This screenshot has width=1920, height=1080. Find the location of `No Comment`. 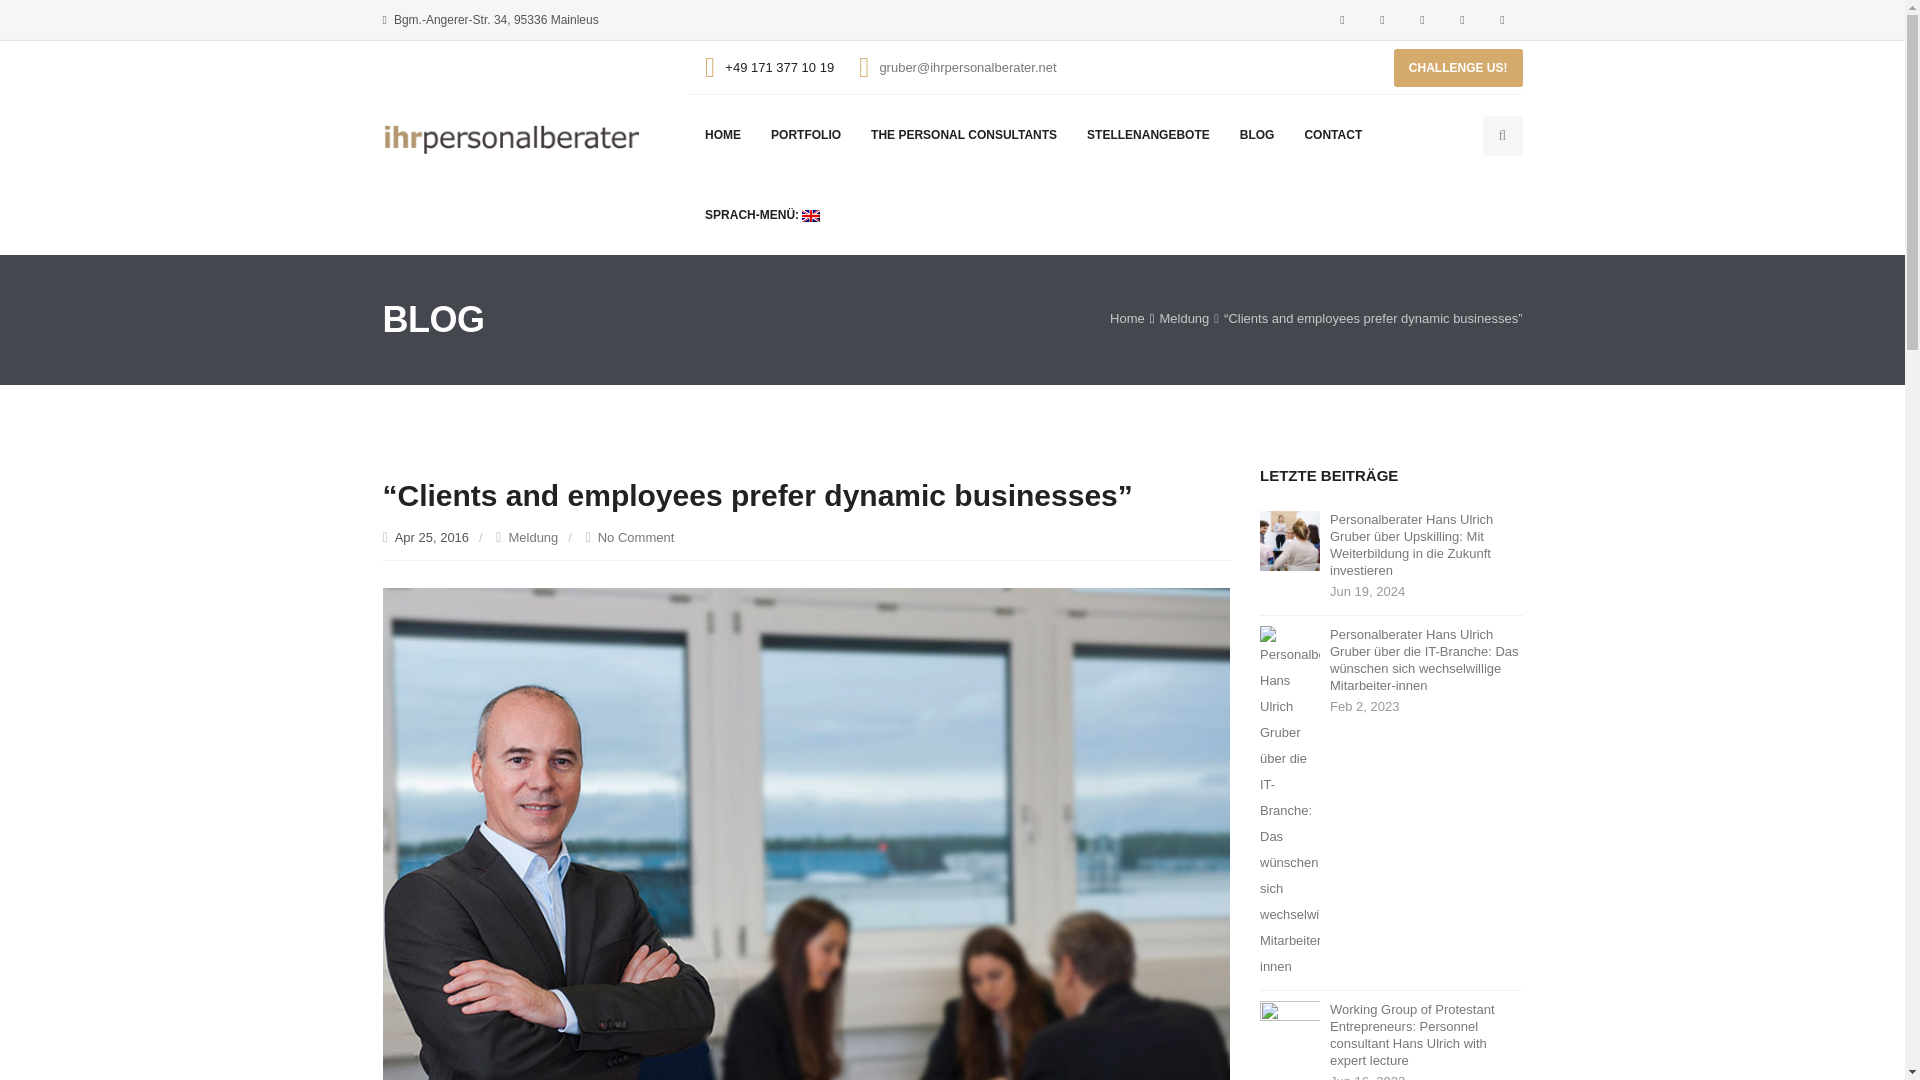

No Comment is located at coordinates (636, 538).